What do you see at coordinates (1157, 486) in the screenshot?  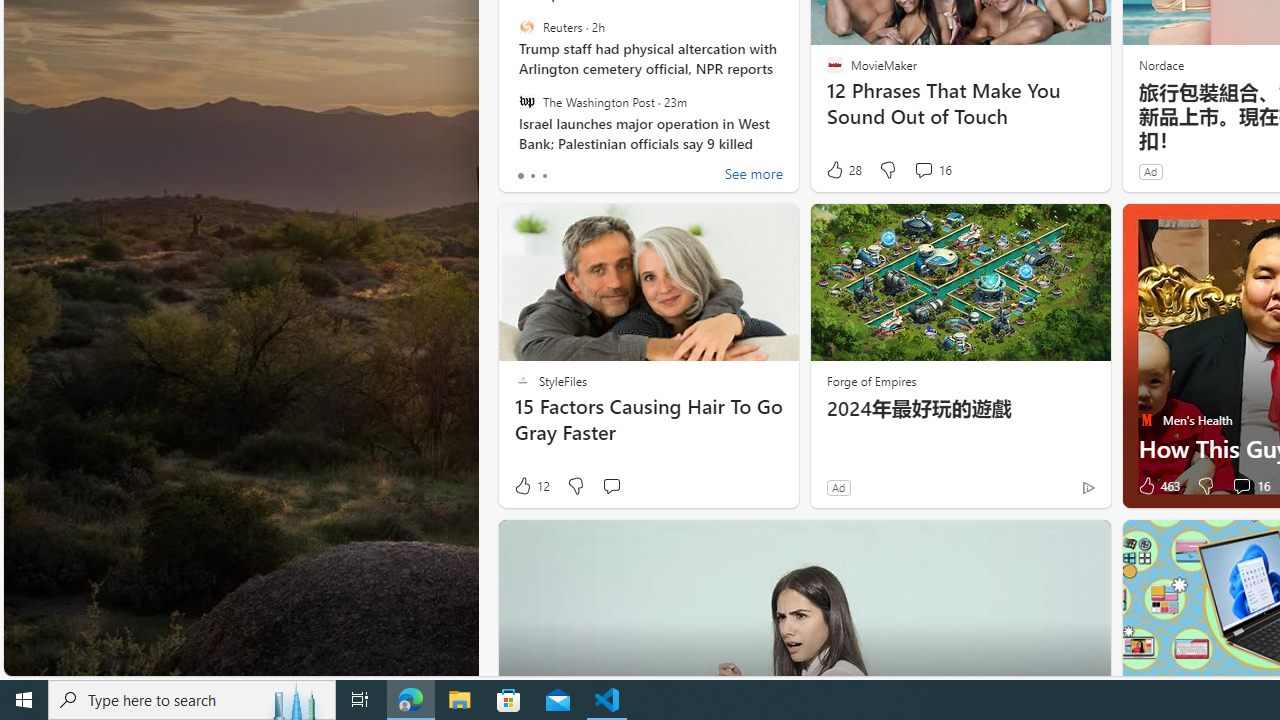 I see `463 Like` at bounding box center [1157, 486].